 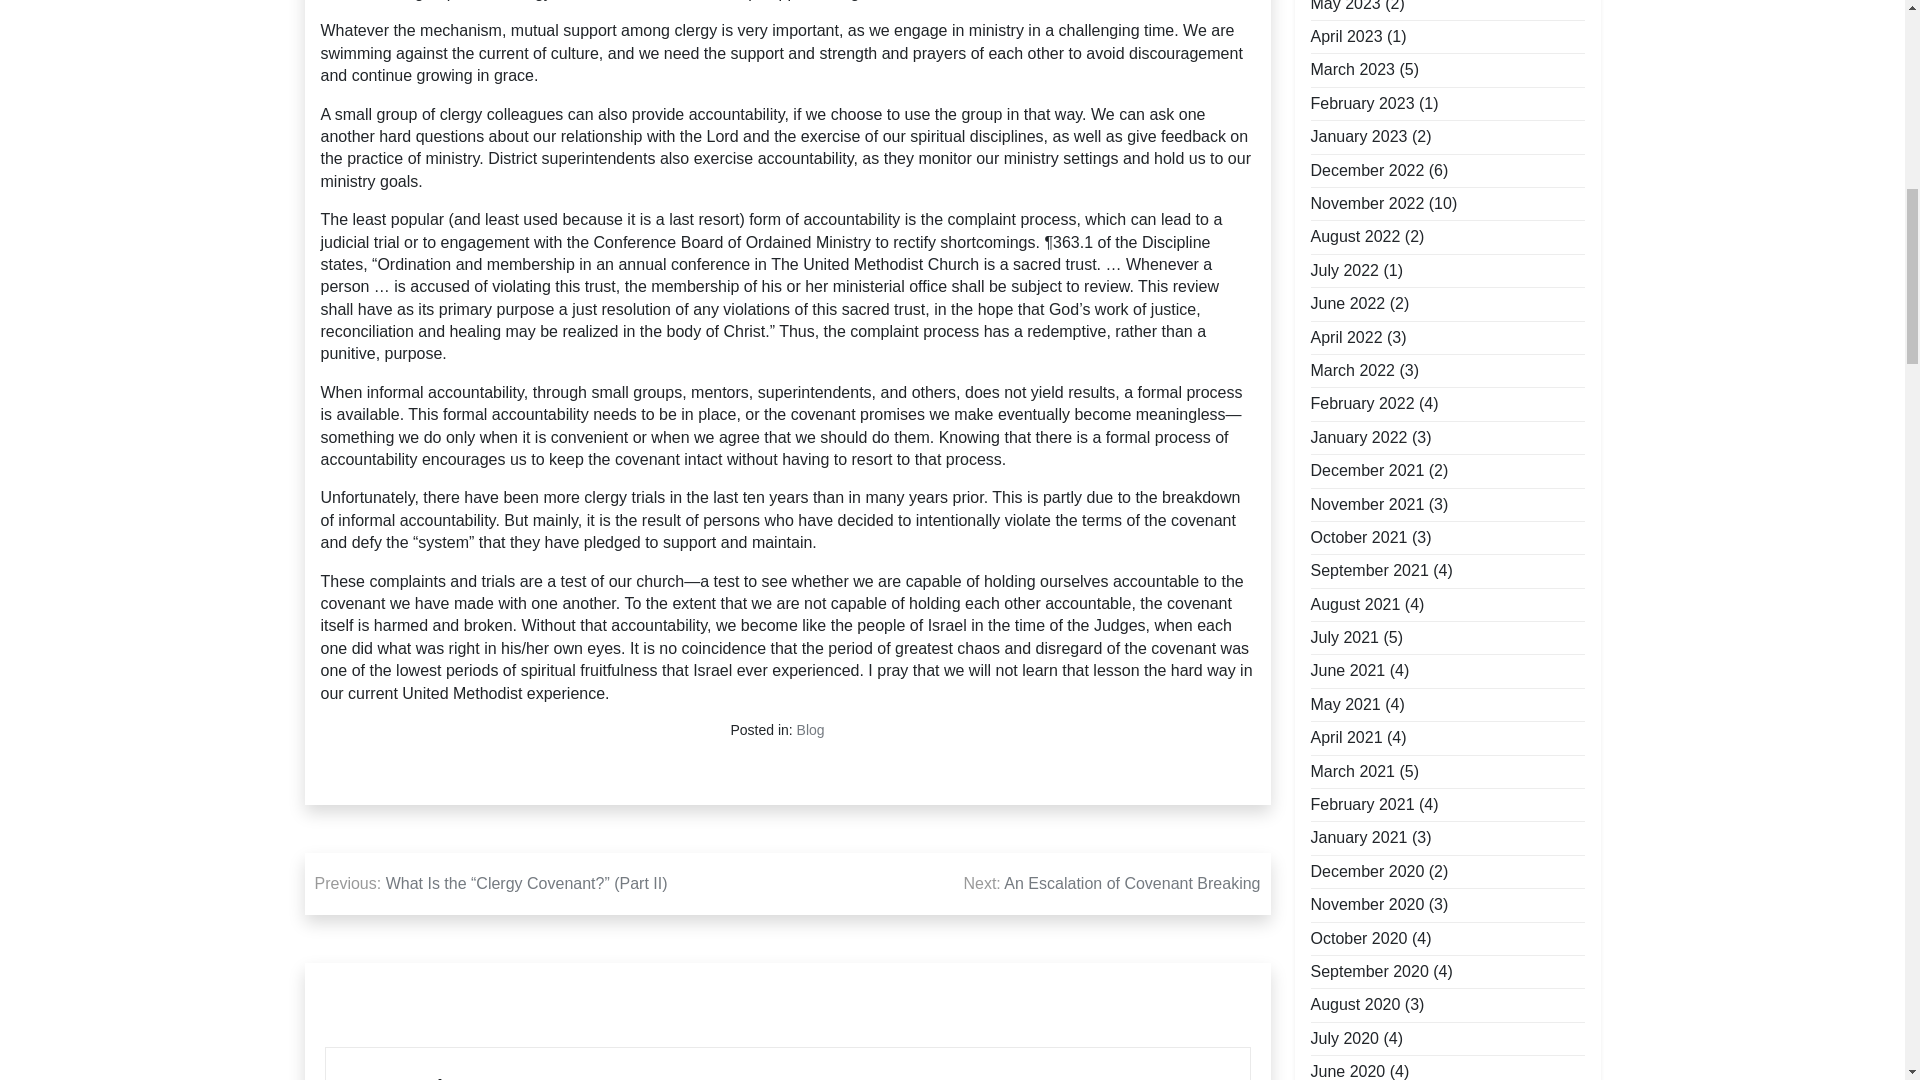 I want to click on Next: An Escalation of Covenant Breaking, so click(x=1111, y=884).